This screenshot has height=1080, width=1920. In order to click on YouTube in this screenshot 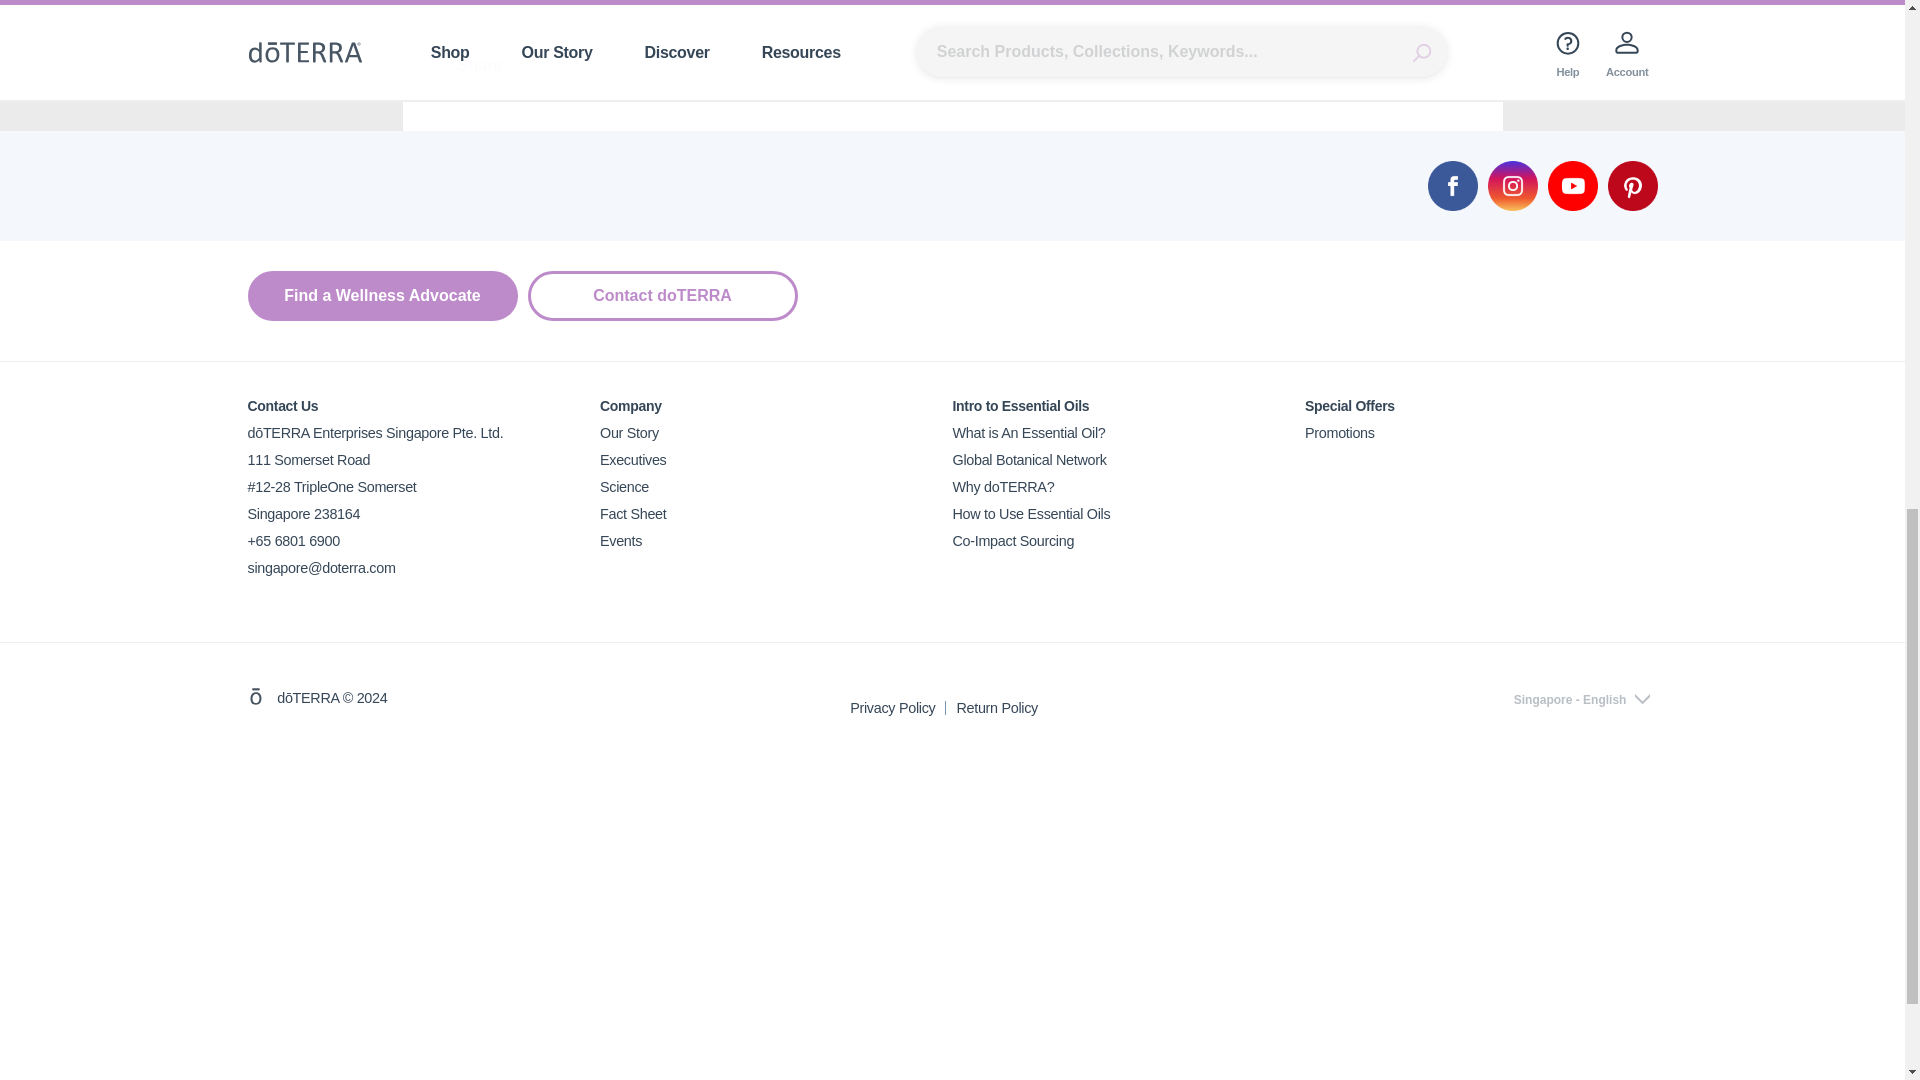, I will do `click(1572, 185)`.